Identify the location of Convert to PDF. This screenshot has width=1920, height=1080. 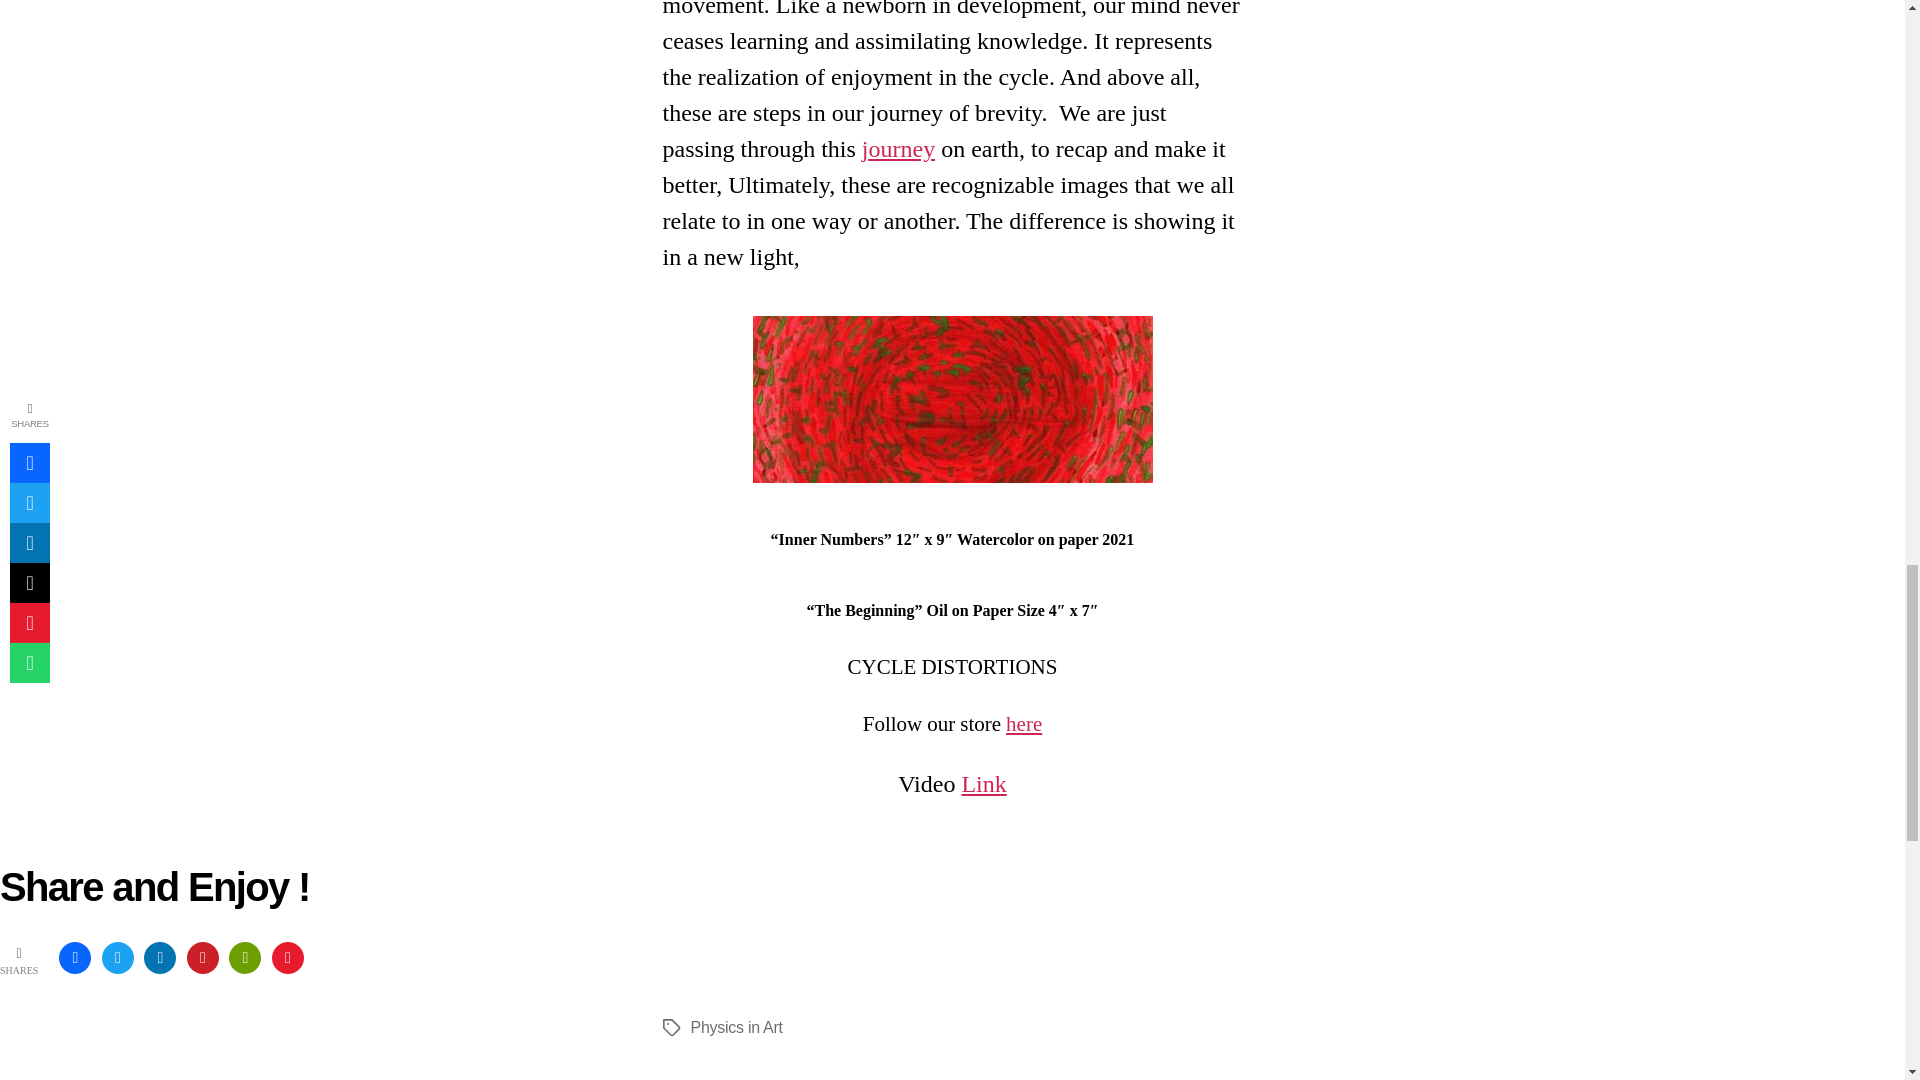
(288, 958).